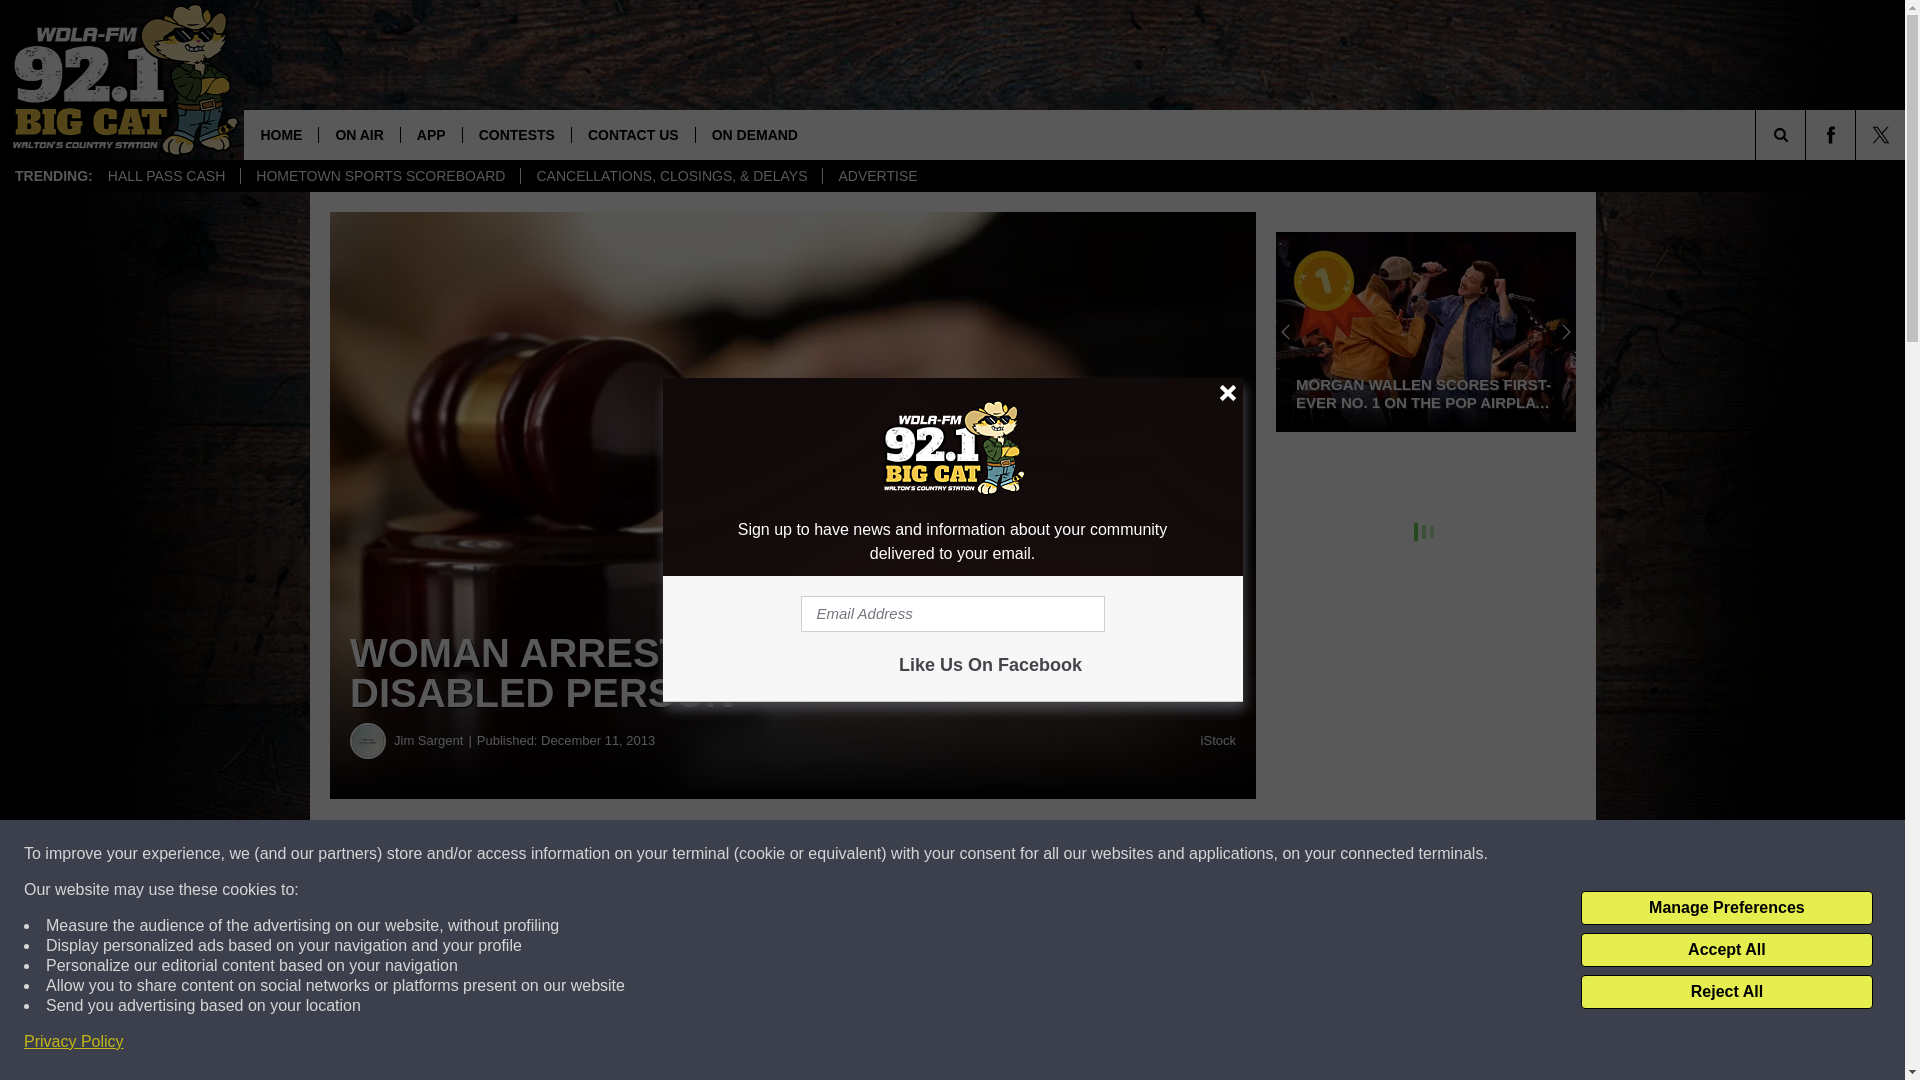 This screenshot has width=1920, height=1080. What do you see at coordinates (380, 176) in the screenshot?
I see `HOMETOWN SPORTS SCOREBOARD` at bounding box center [380, 176].